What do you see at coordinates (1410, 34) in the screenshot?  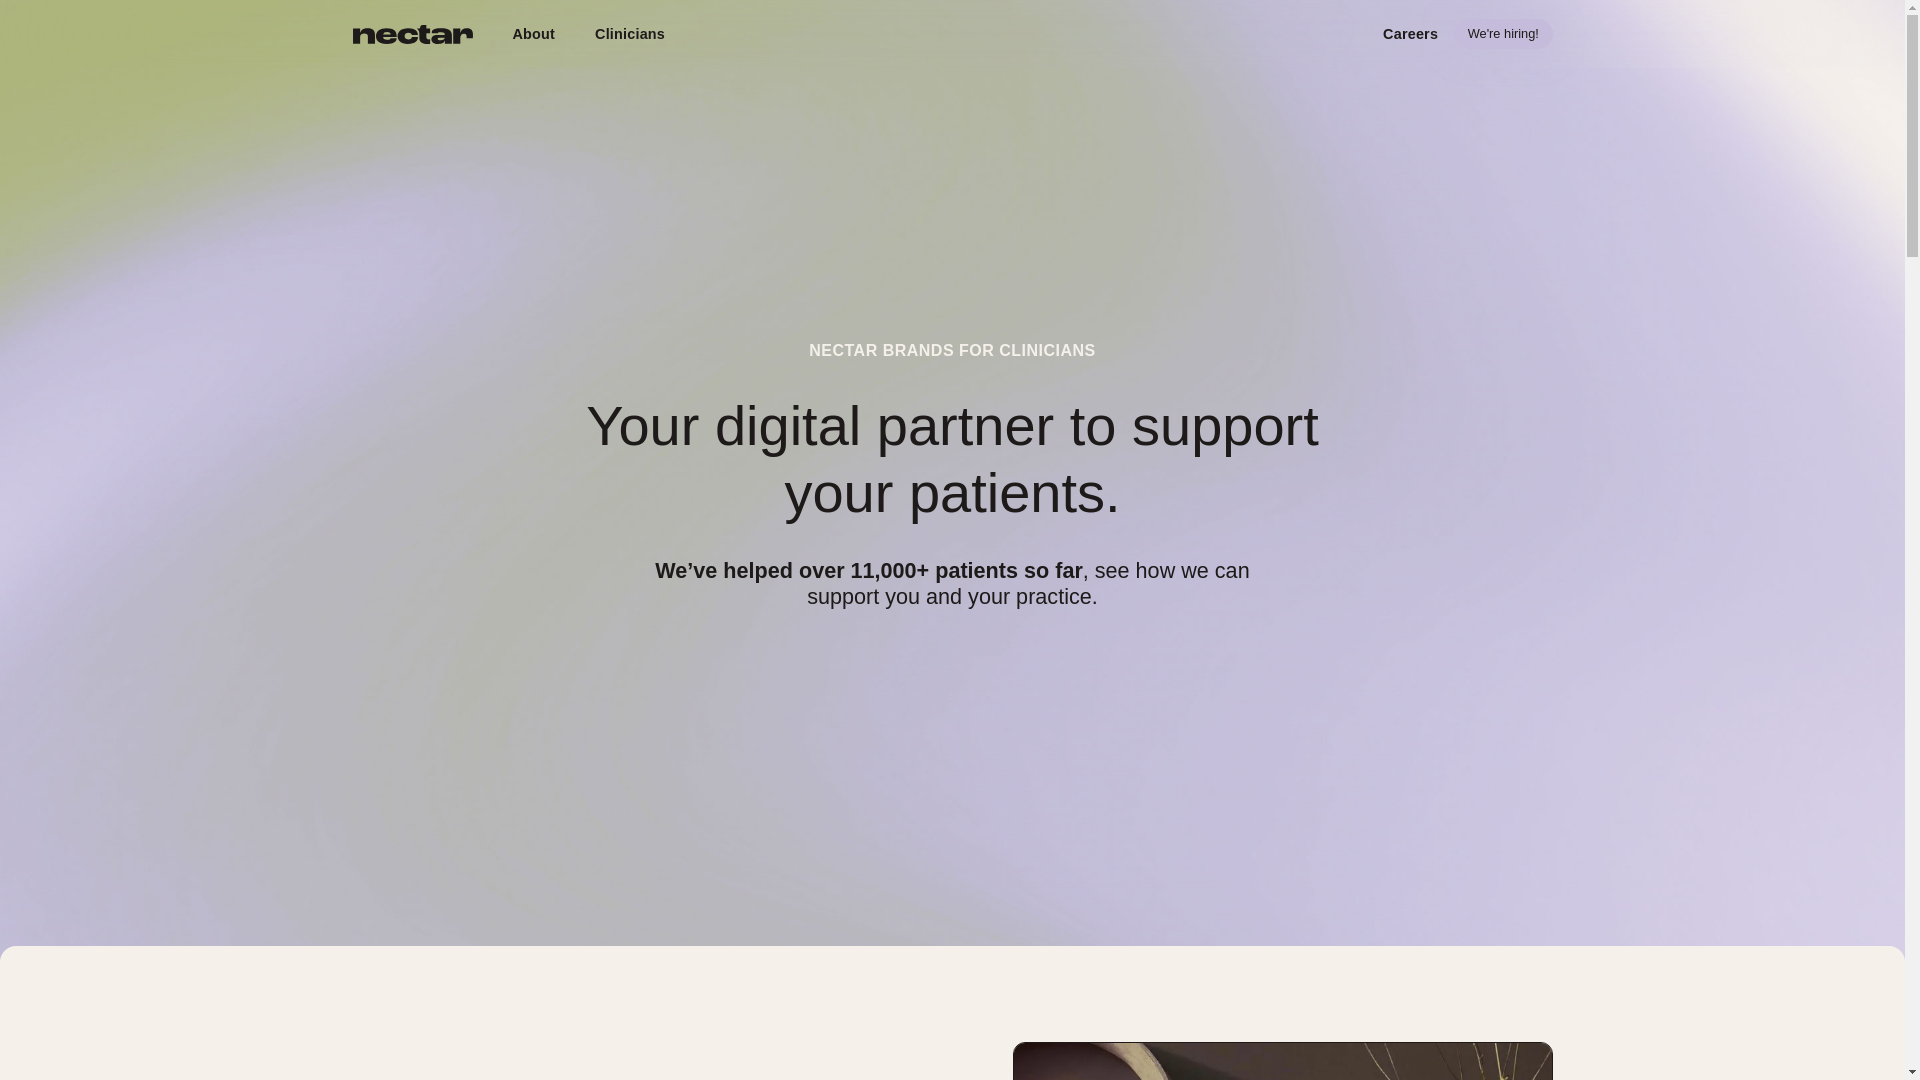 I see `Careers` at bounding box center [1410, 34].